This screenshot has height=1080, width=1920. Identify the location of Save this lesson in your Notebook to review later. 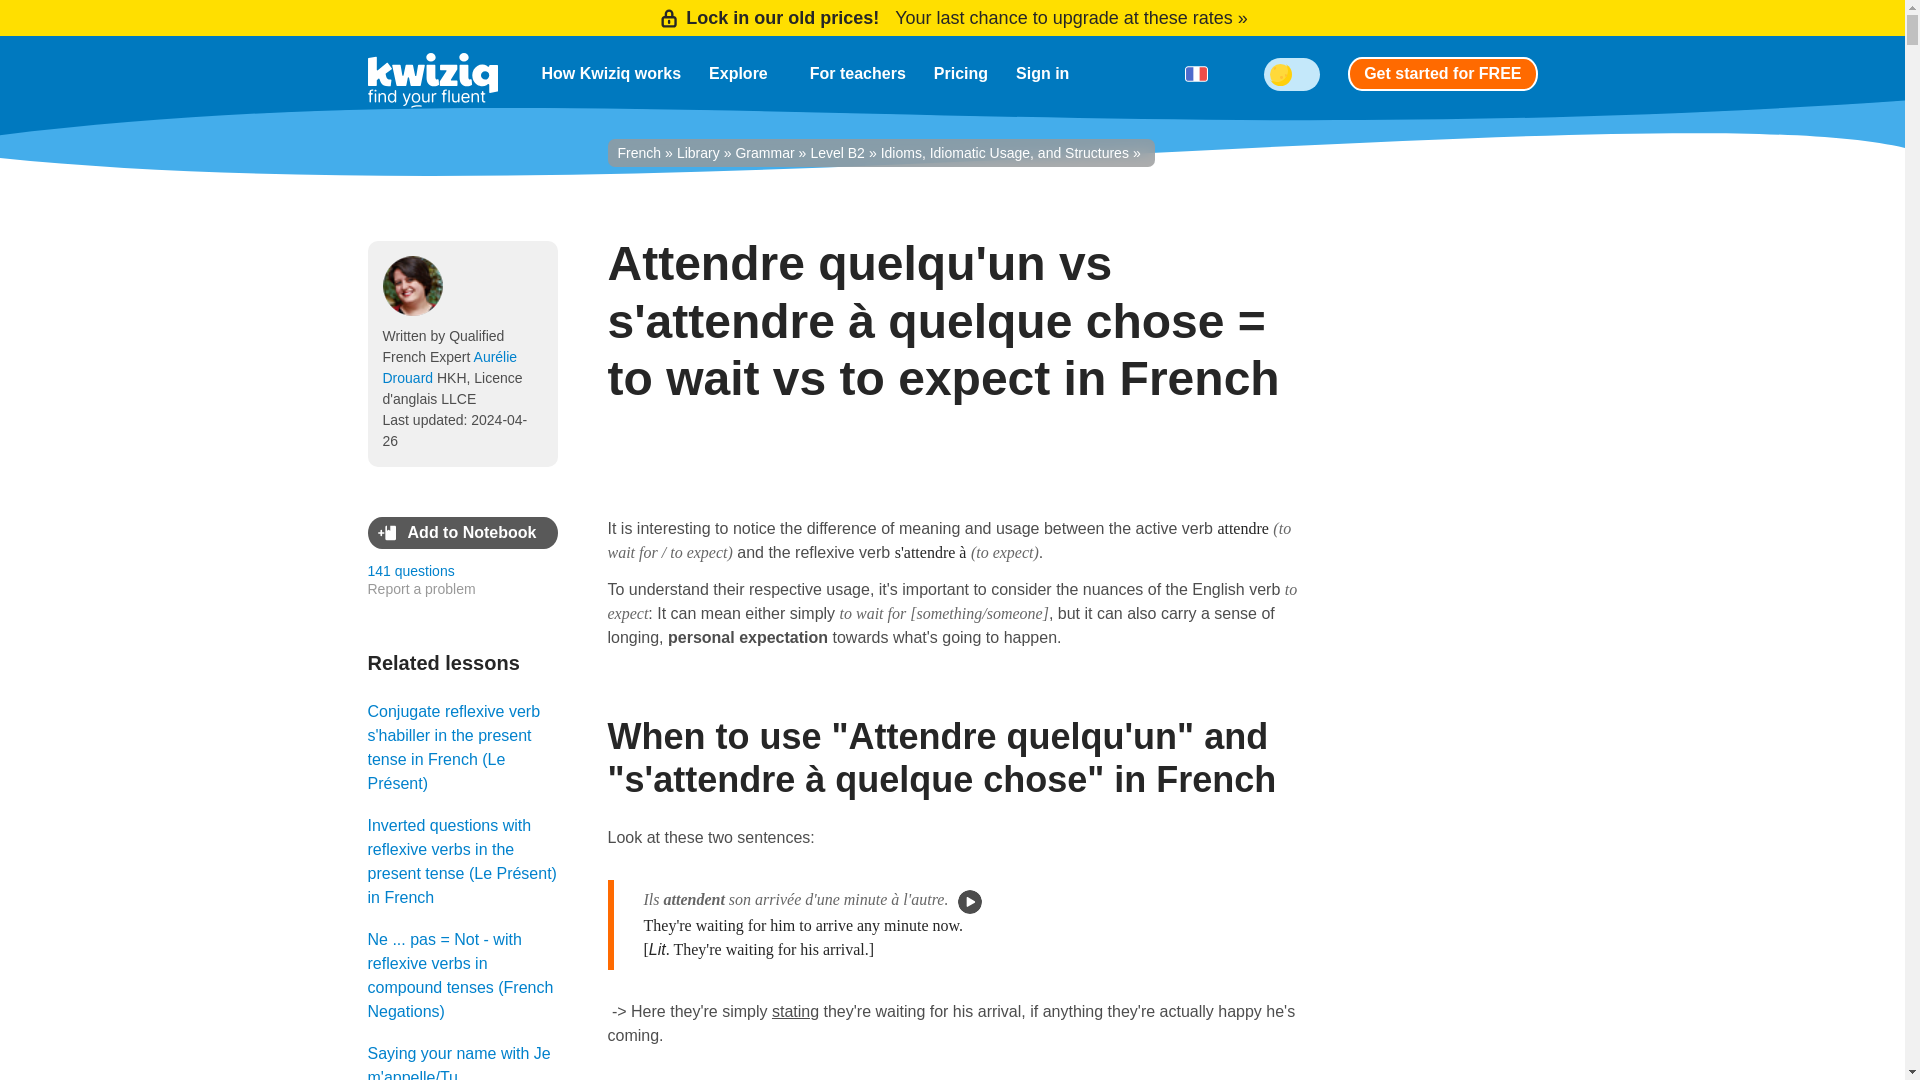
(463, 532).